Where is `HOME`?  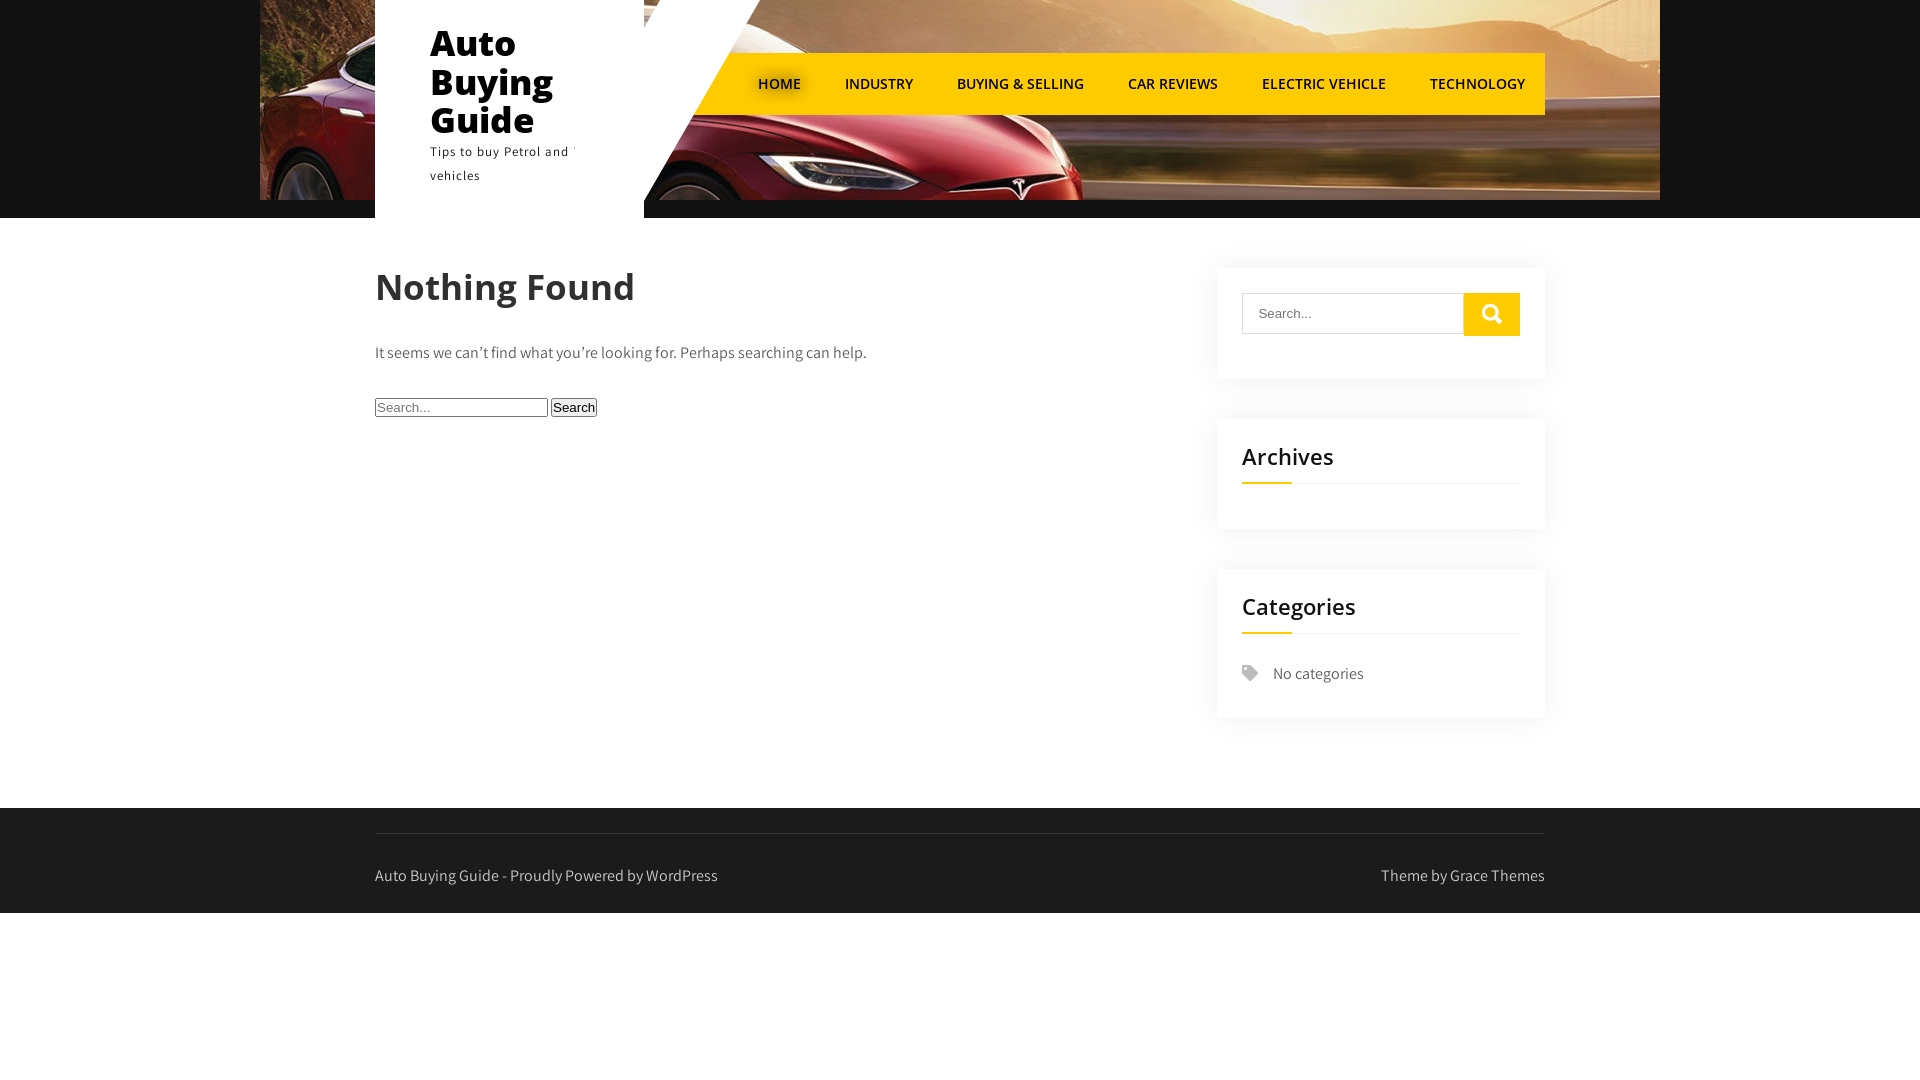 HOME is located at coordinates (780, 84).